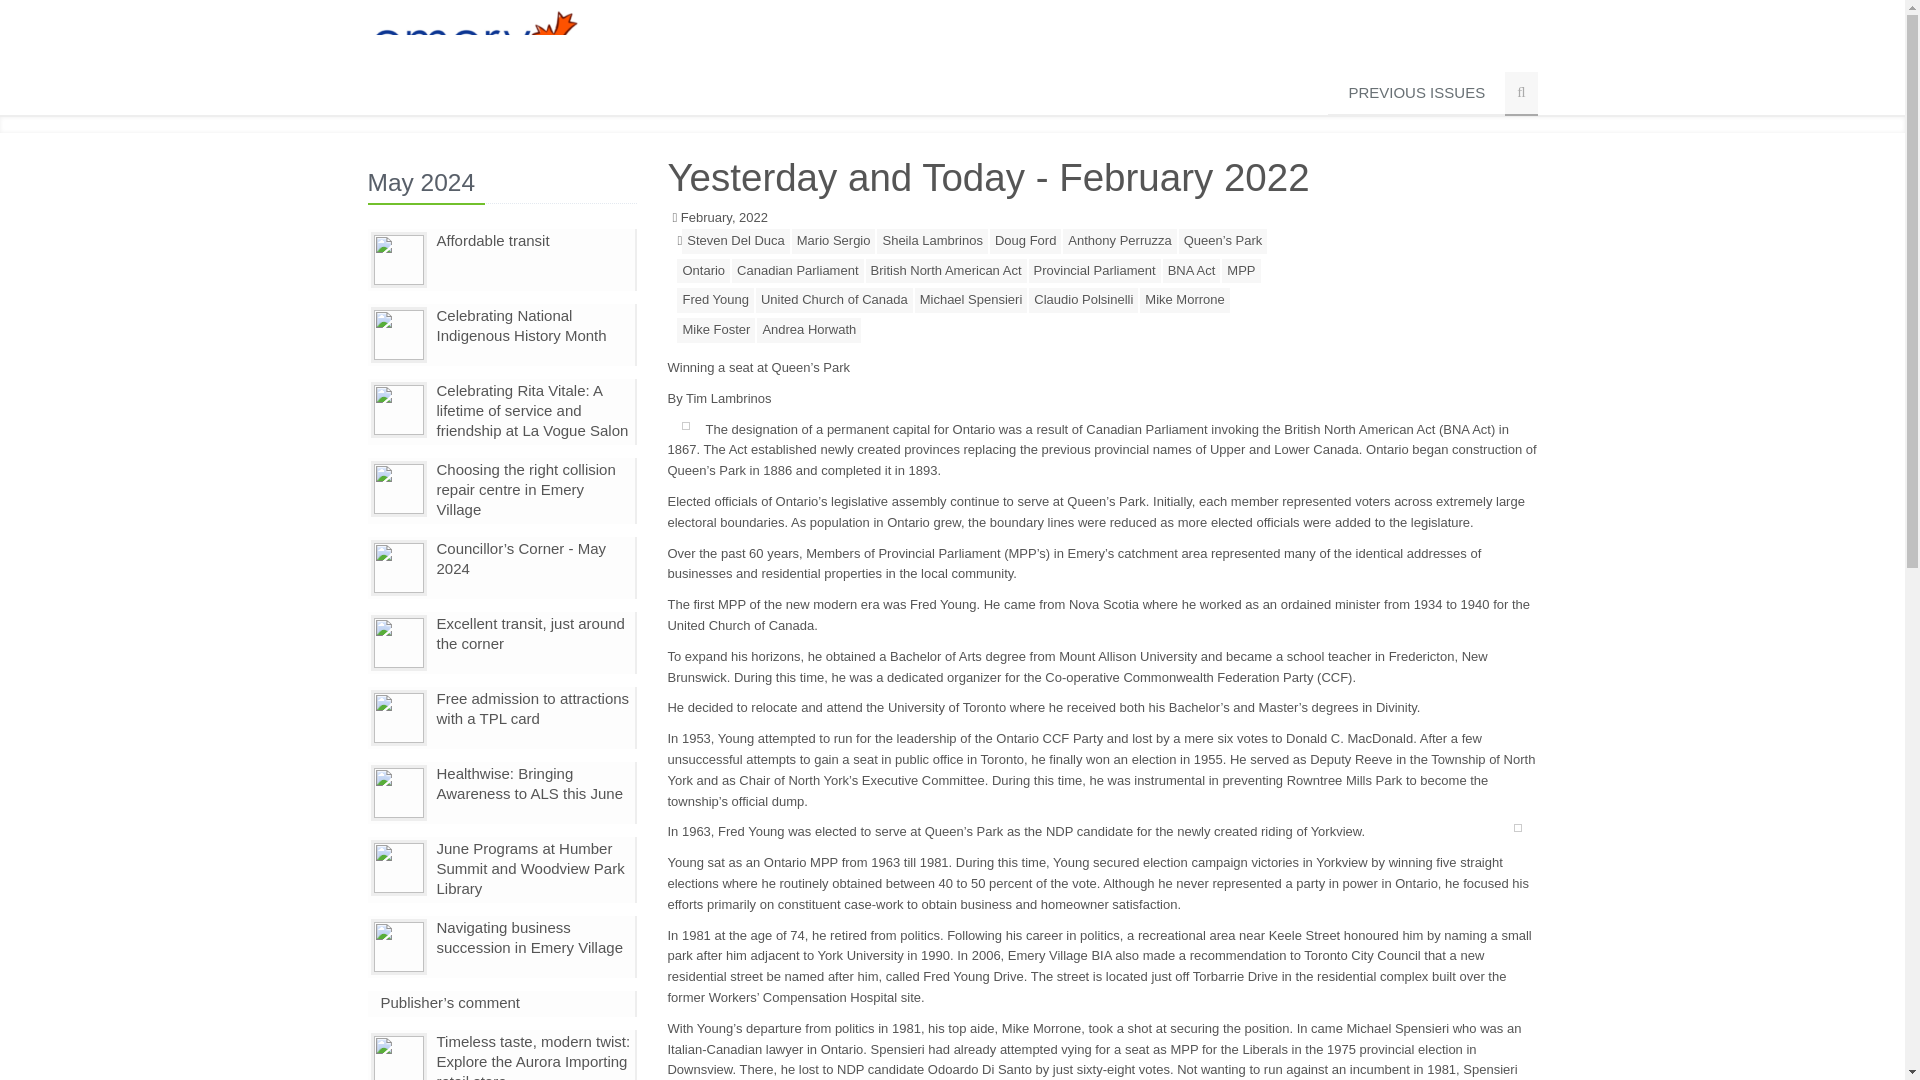  I want to click on Excellent transit, just around the corner, so click(530, 633).